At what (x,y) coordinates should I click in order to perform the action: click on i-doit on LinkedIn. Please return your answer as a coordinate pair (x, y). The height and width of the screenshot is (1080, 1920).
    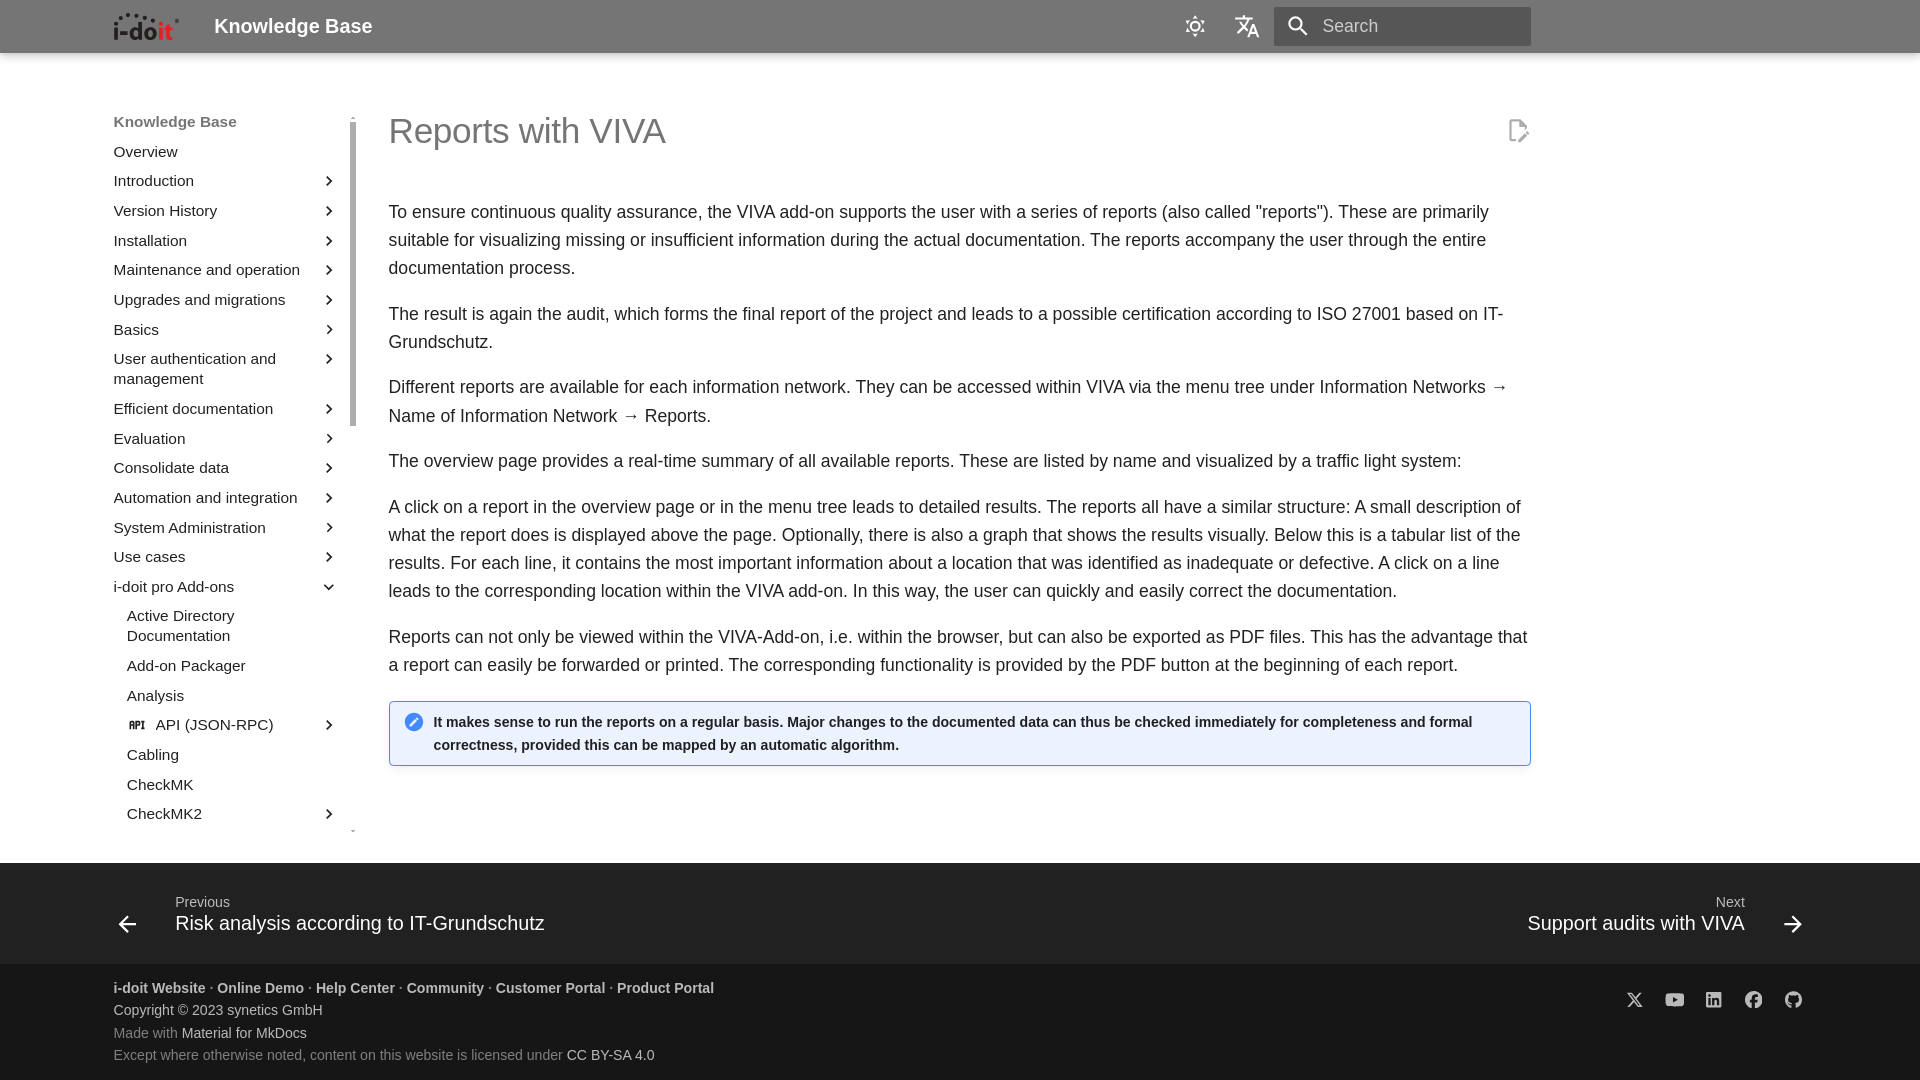
    Looking at the image, I should click on (1713, 998).